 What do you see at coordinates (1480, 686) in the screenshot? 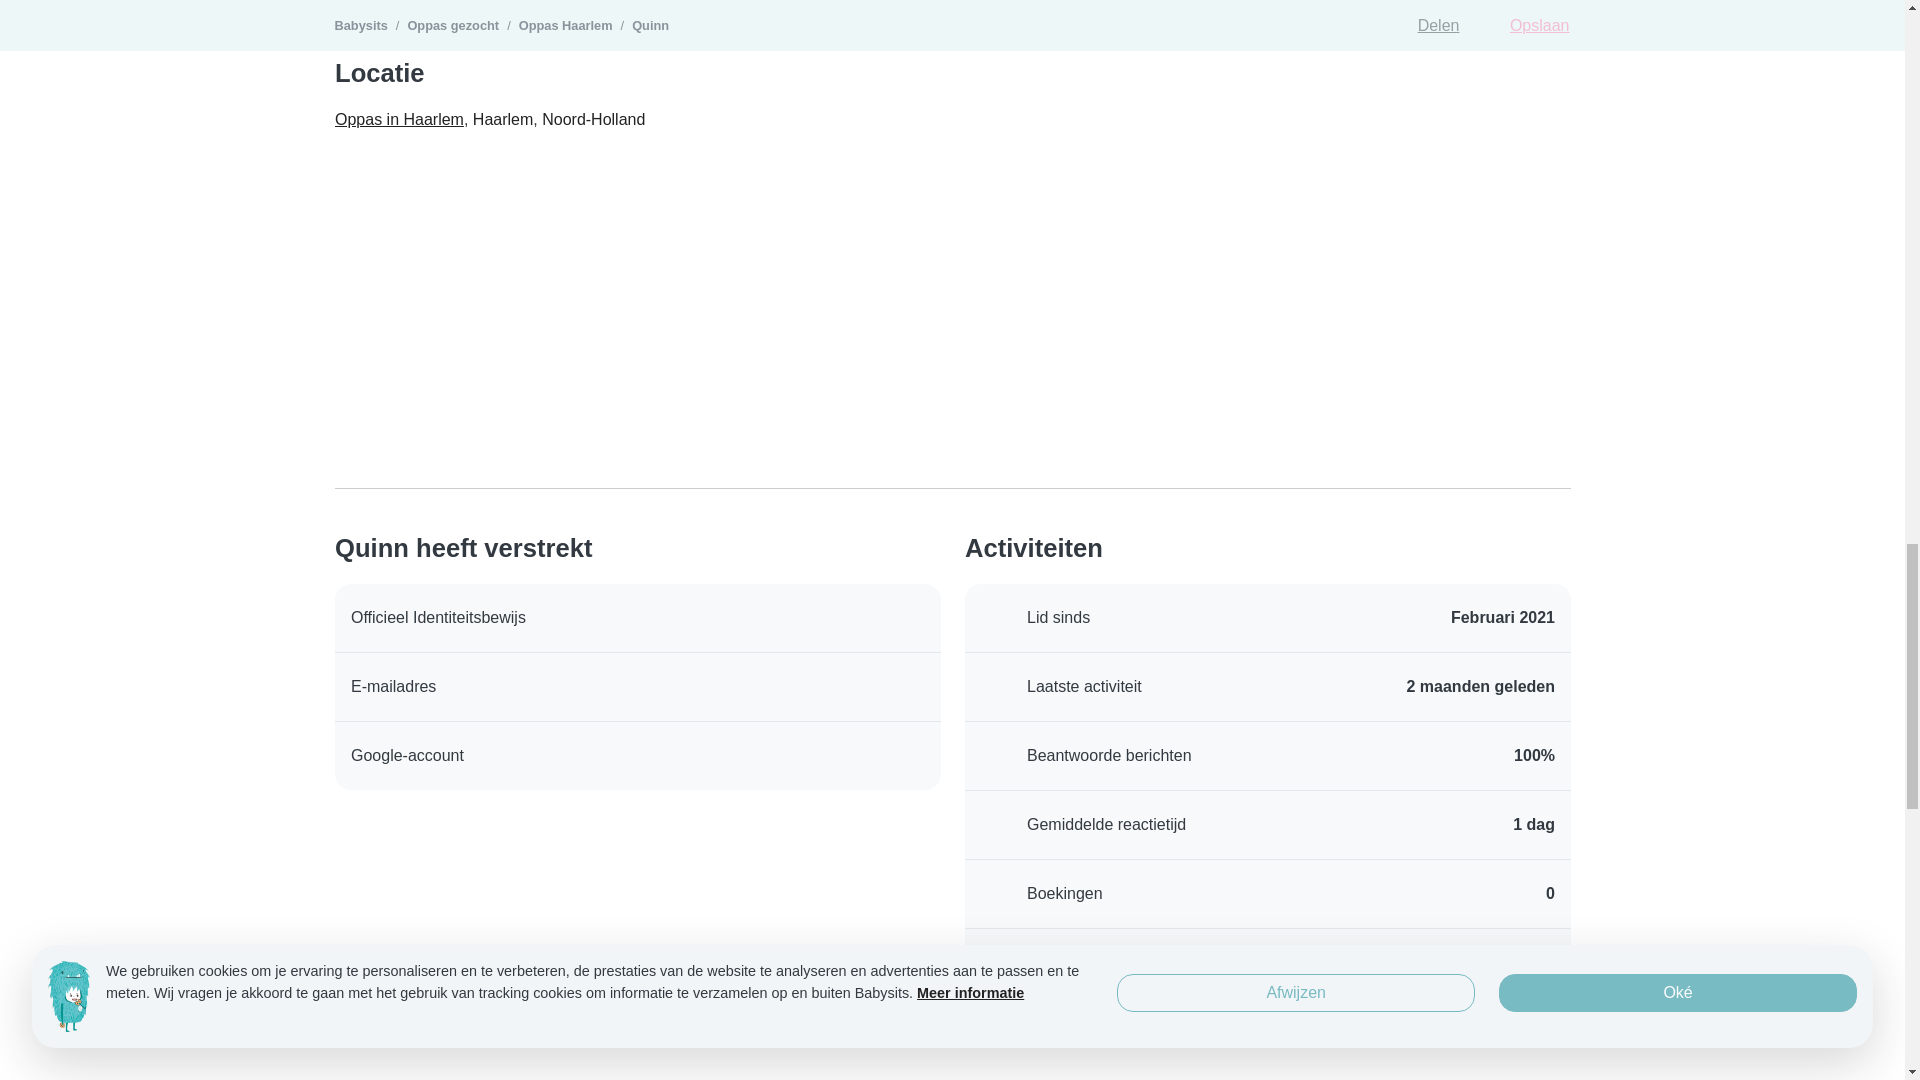
I see `21-05-2024` at bounding box center [1480, 686].